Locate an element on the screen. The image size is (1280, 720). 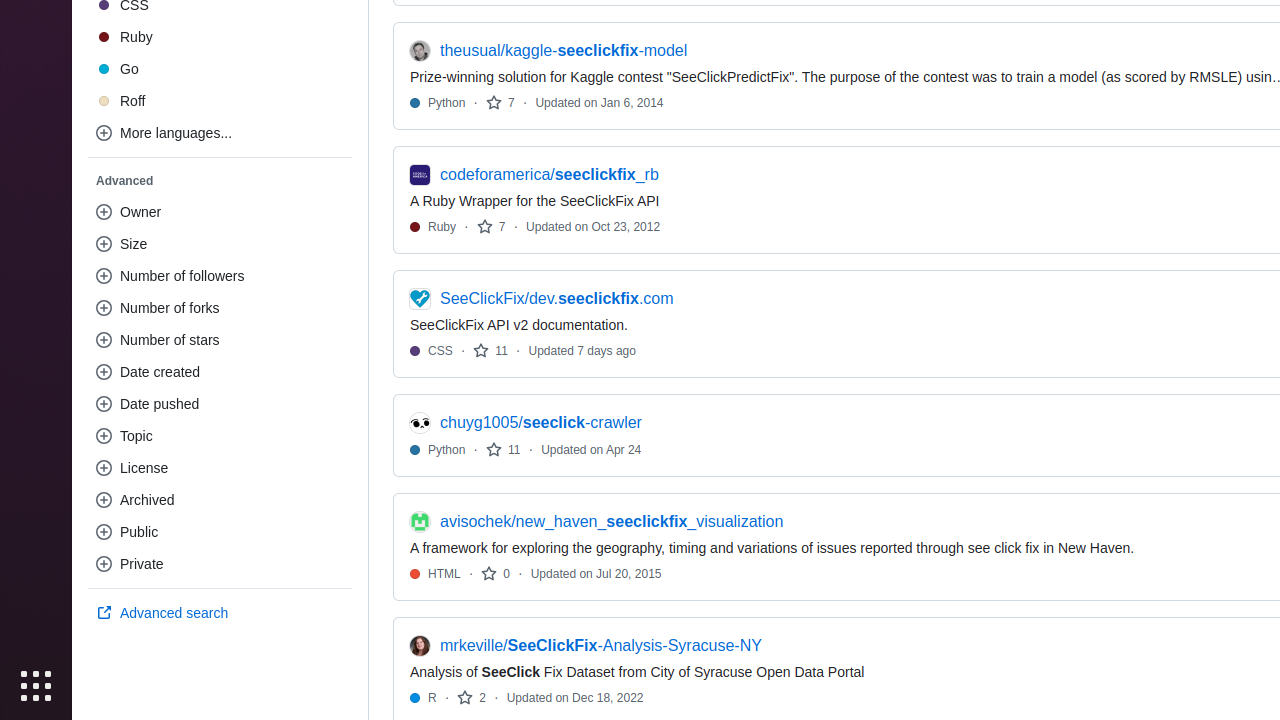
‎Ruby‎ is located at coordinates (220, 37).